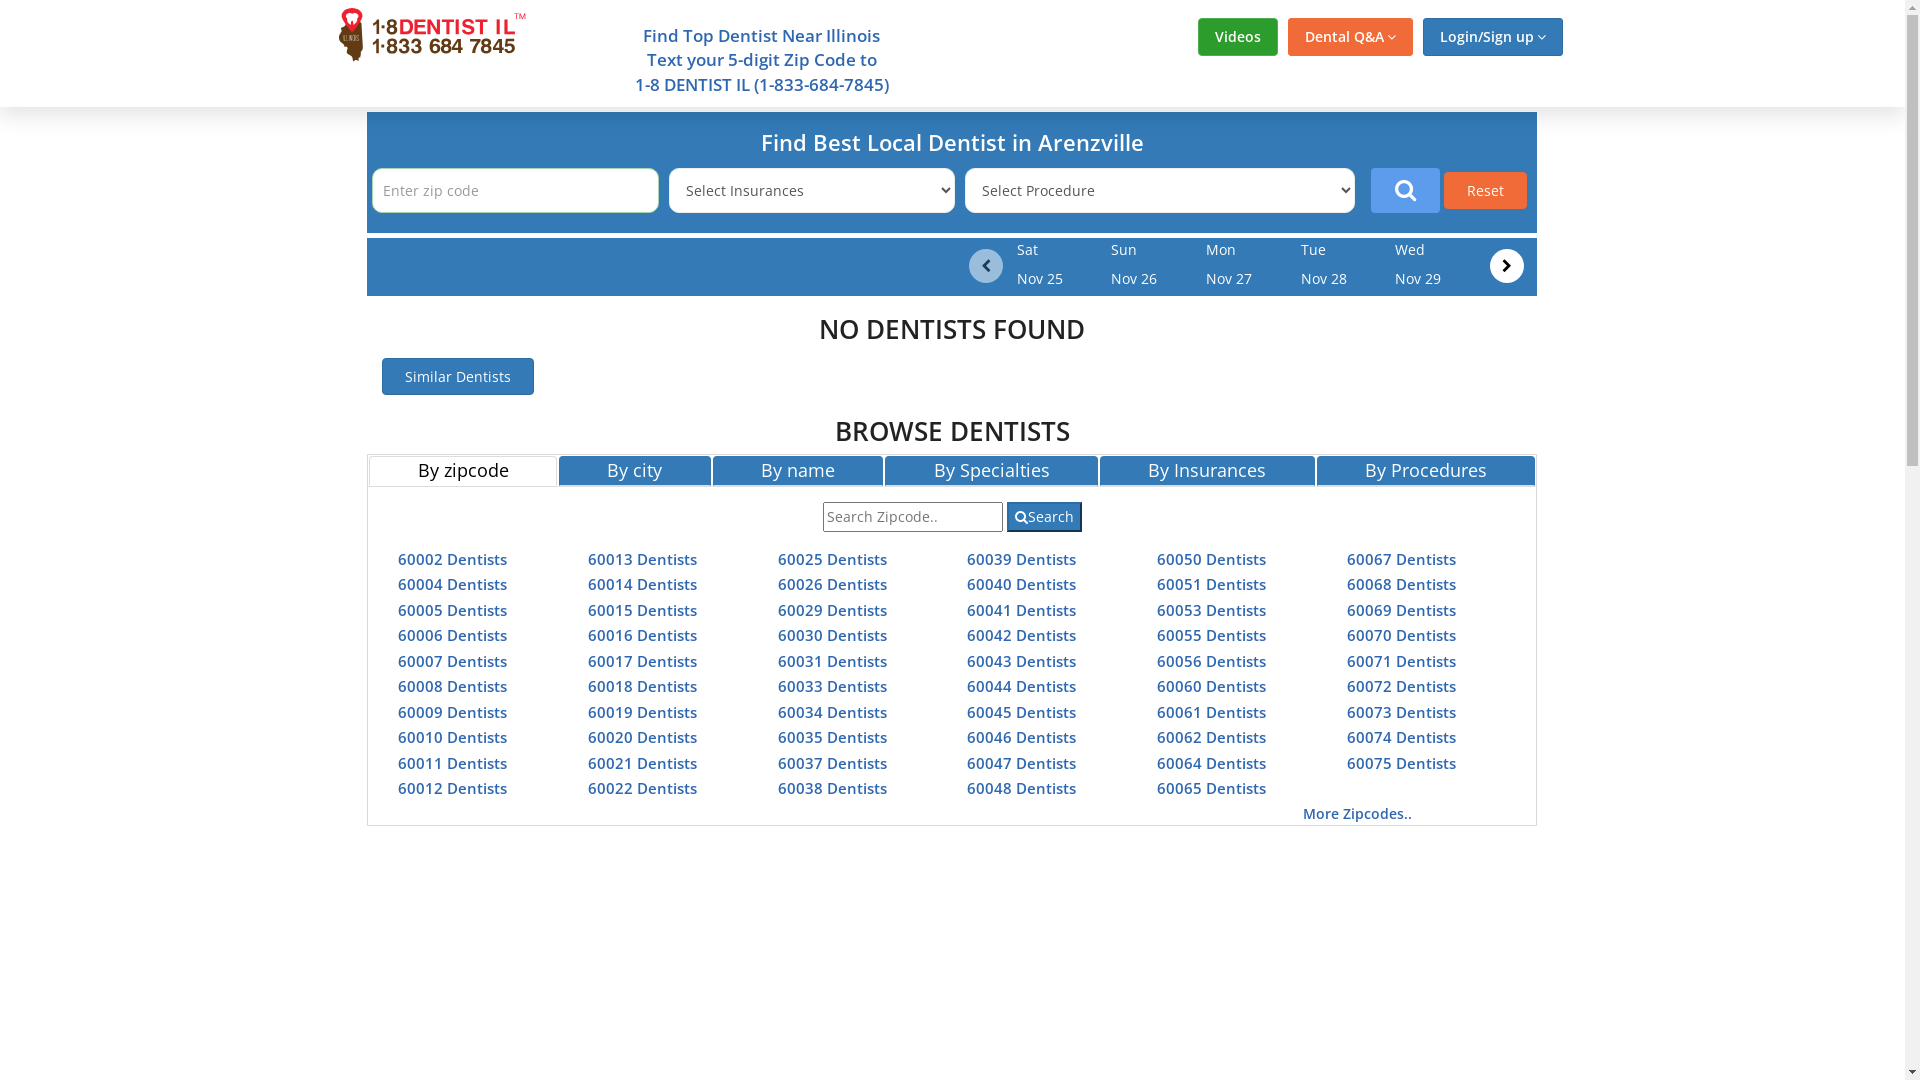  What do you see at coordinates (642, 610) in the screenshot?
I see `60015 Dentists` at bounding box center [642, 610].